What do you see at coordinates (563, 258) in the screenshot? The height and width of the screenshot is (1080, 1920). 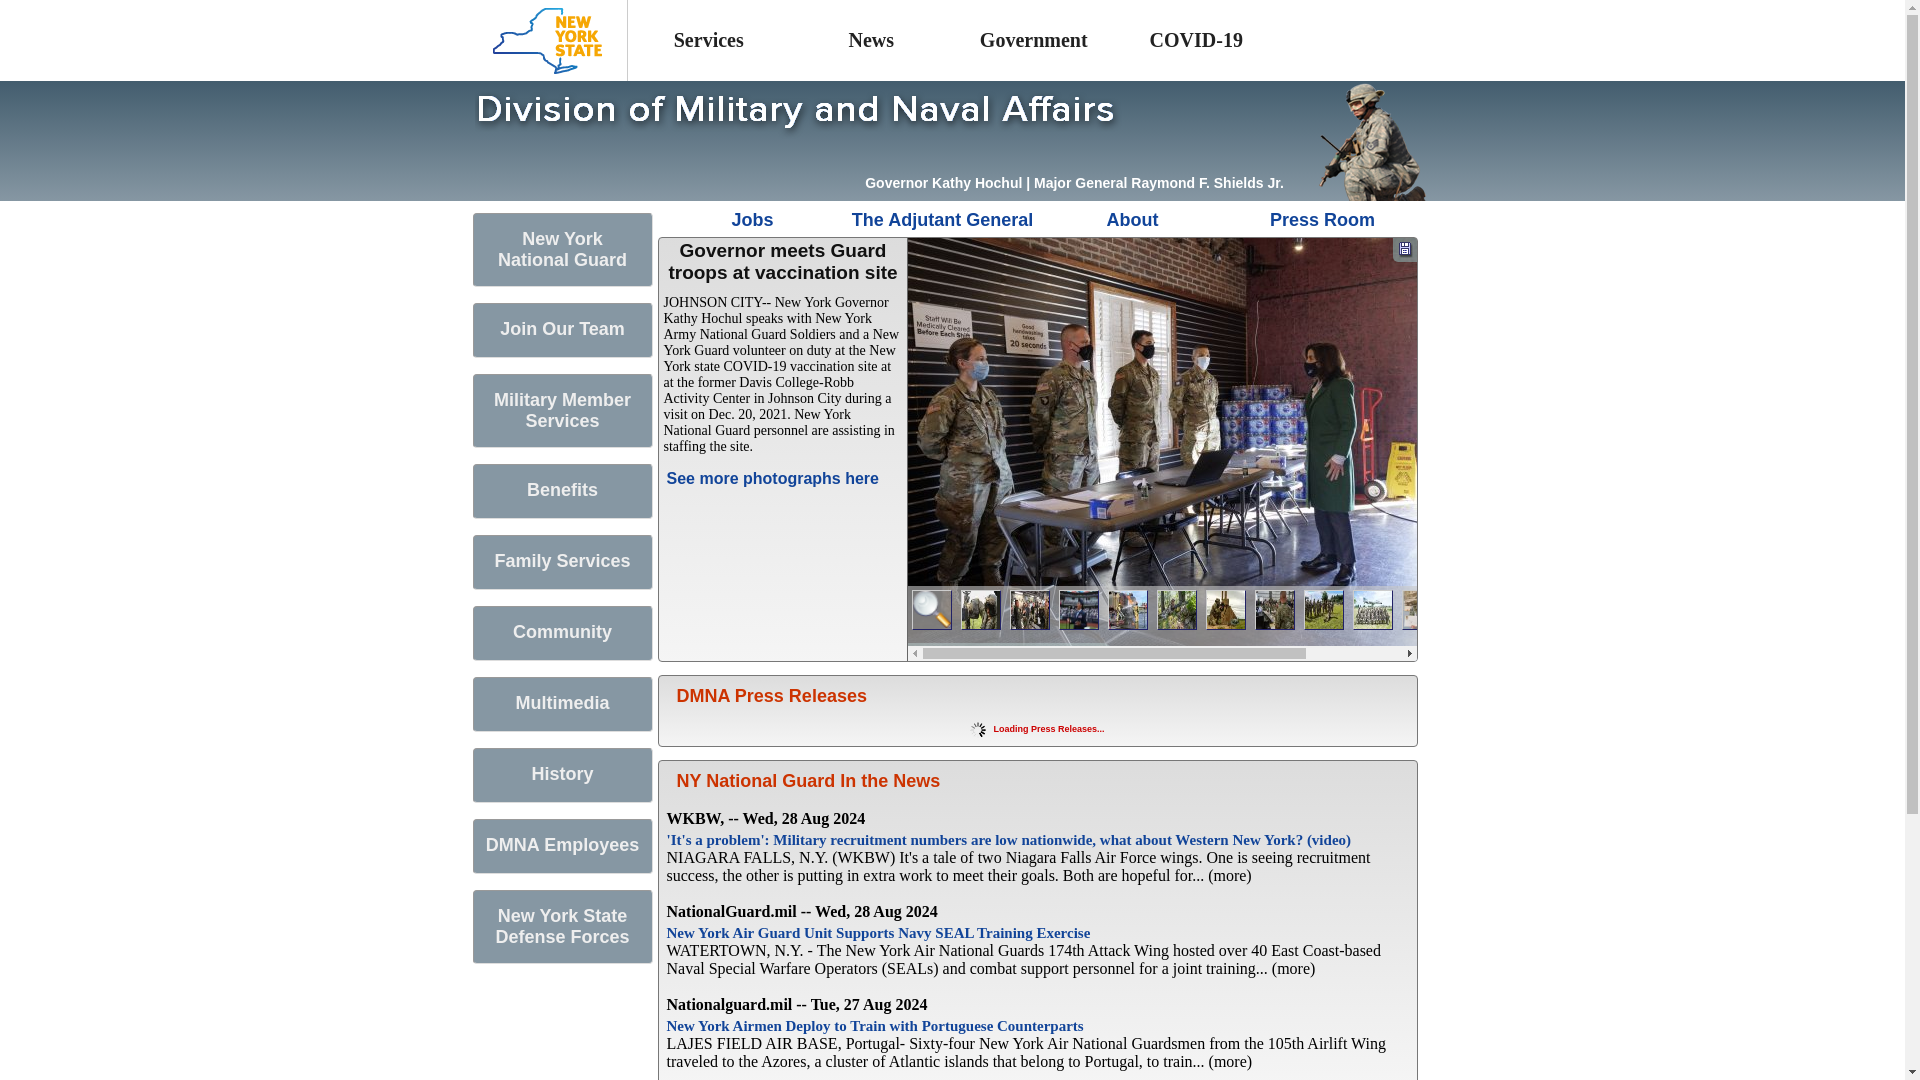 I see `NYNG` at bounding box center [563, 258].